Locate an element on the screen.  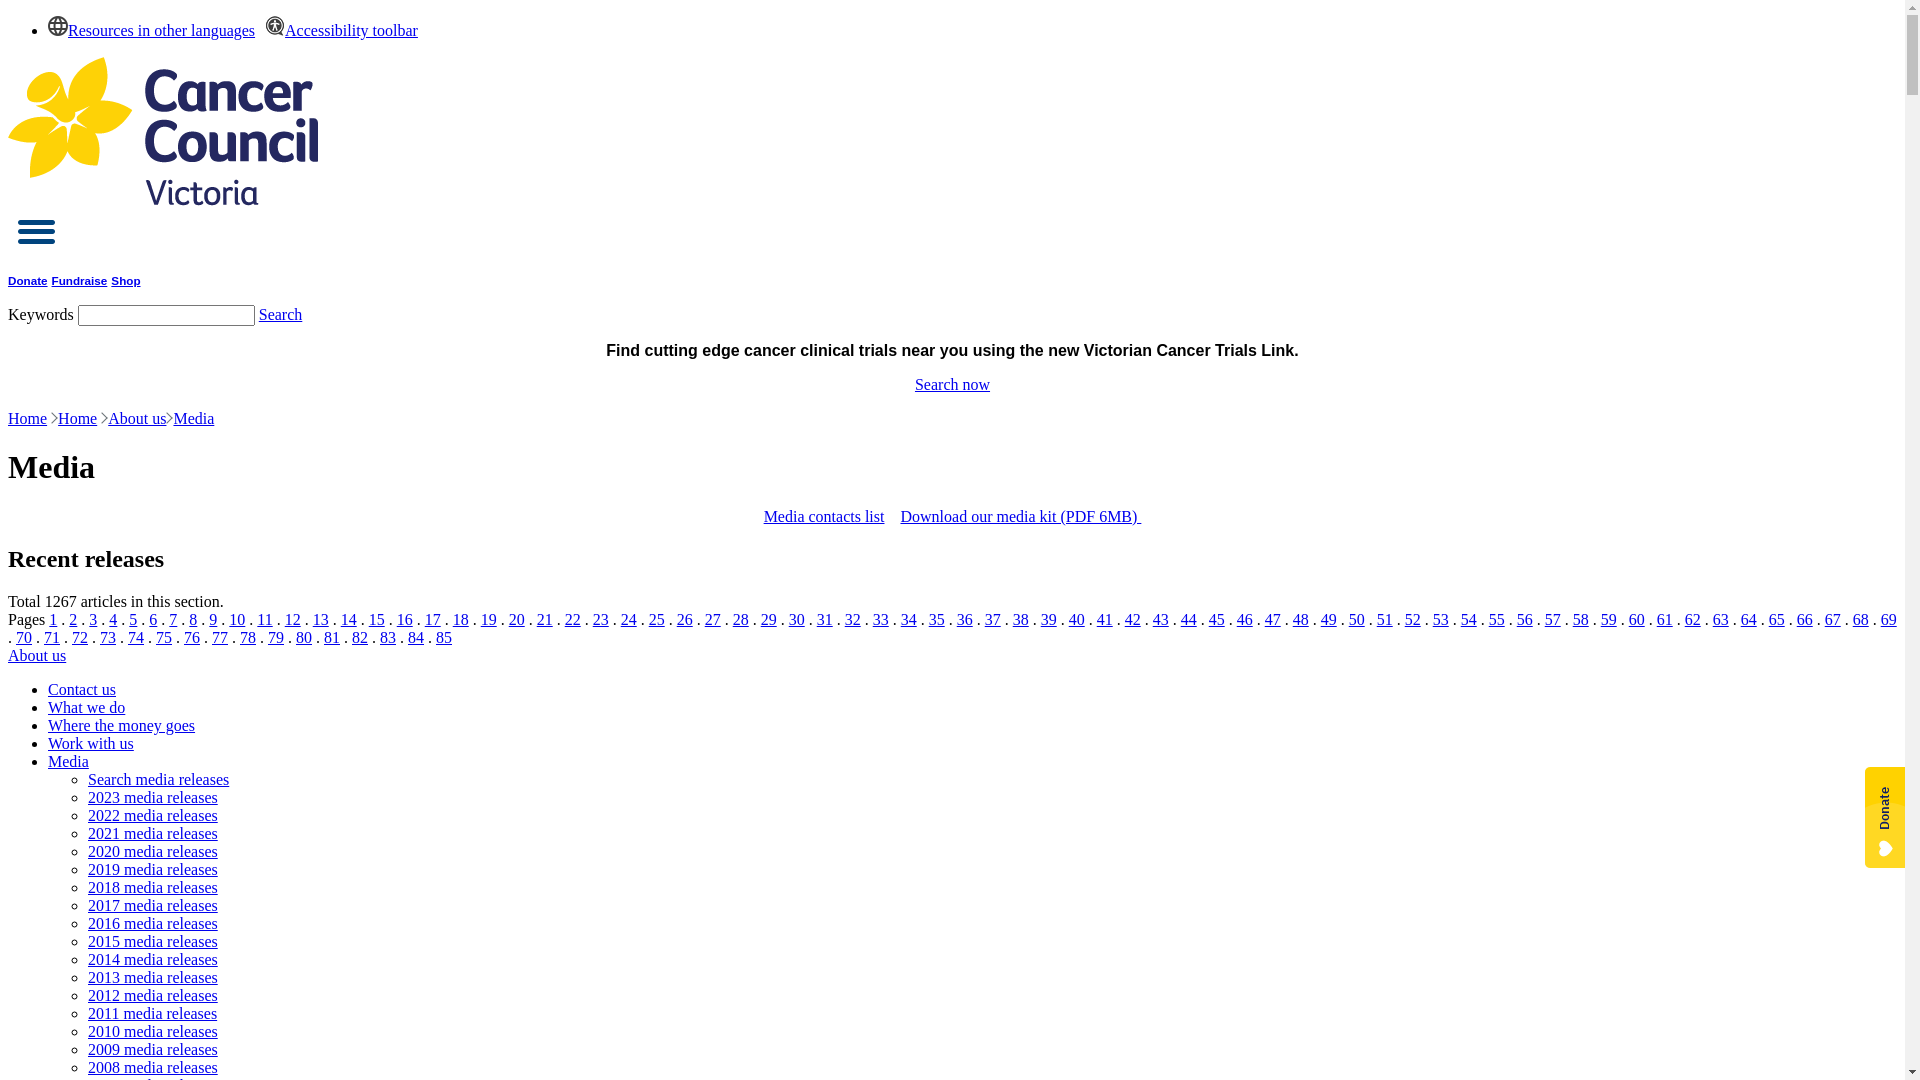
20 is located at coordinates (516, 620).